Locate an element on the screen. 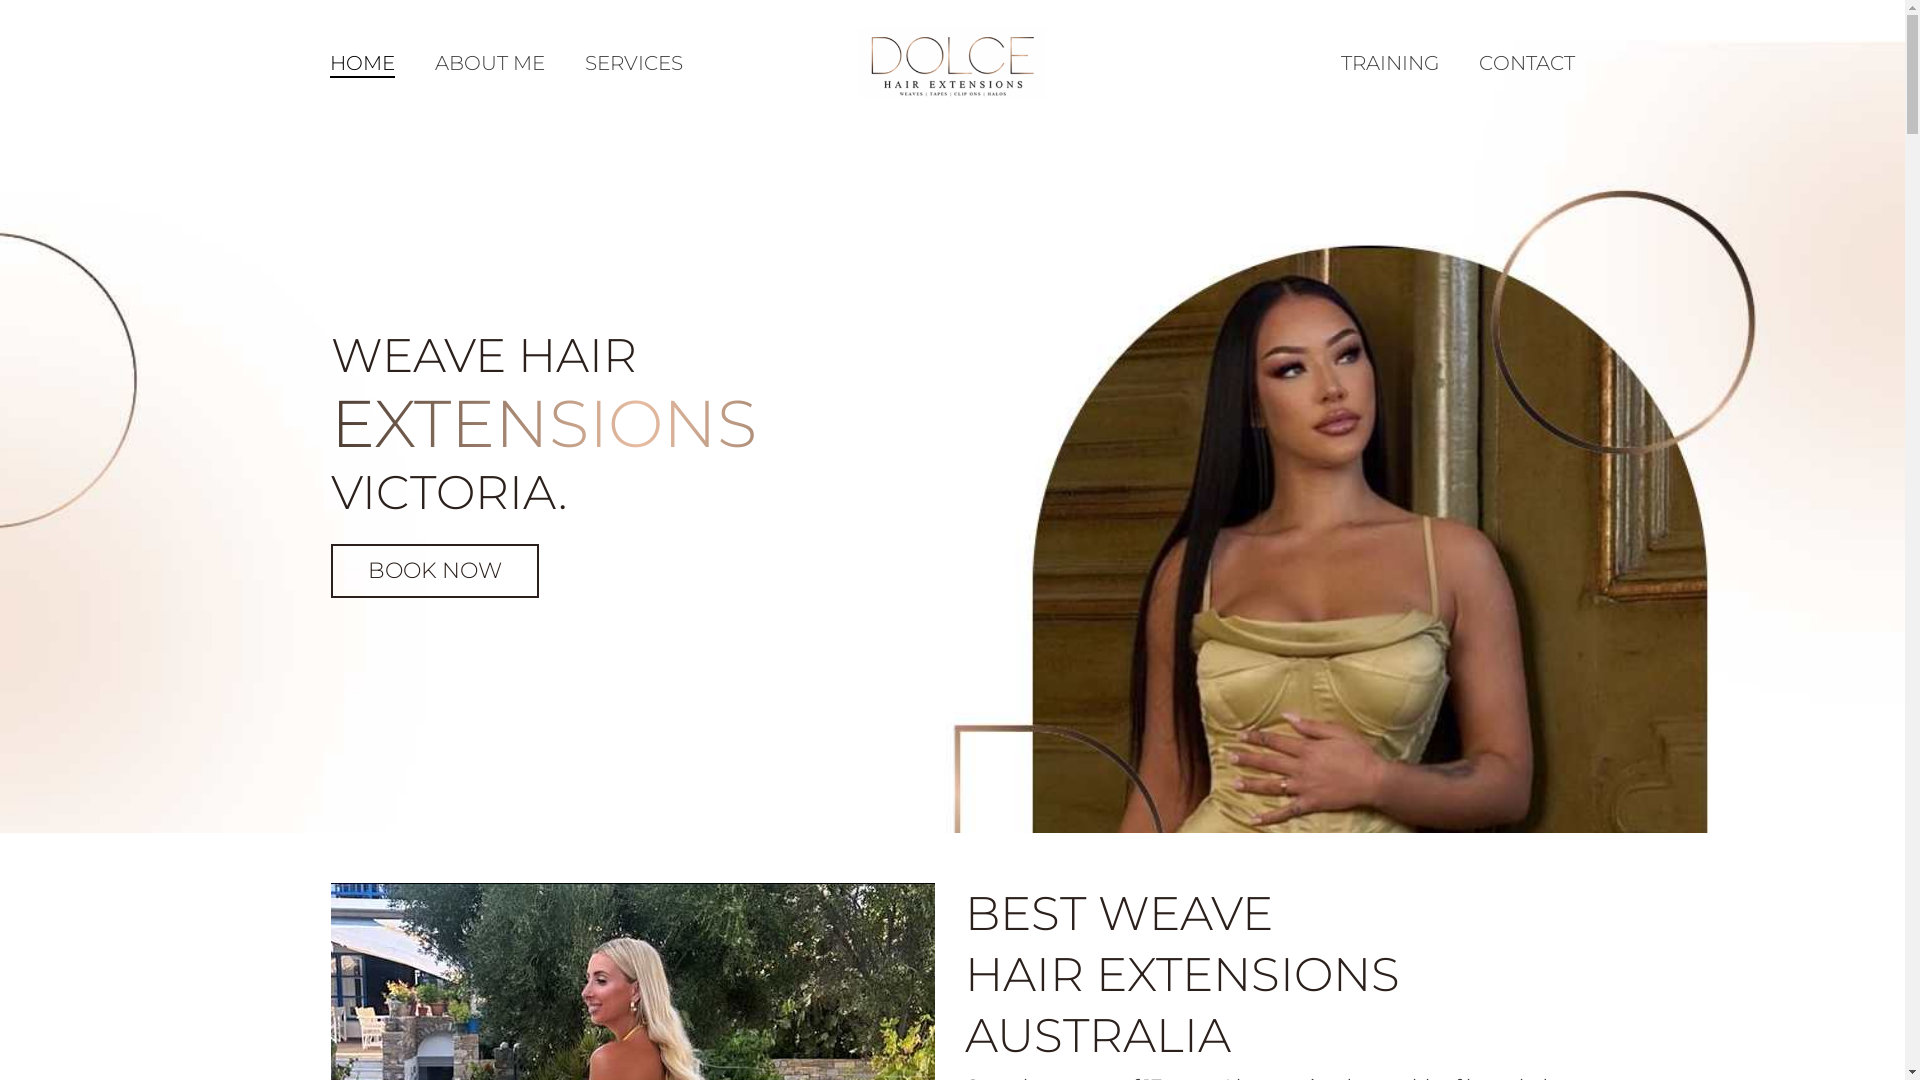  TRAINING is located at coordinates (1390, 63).